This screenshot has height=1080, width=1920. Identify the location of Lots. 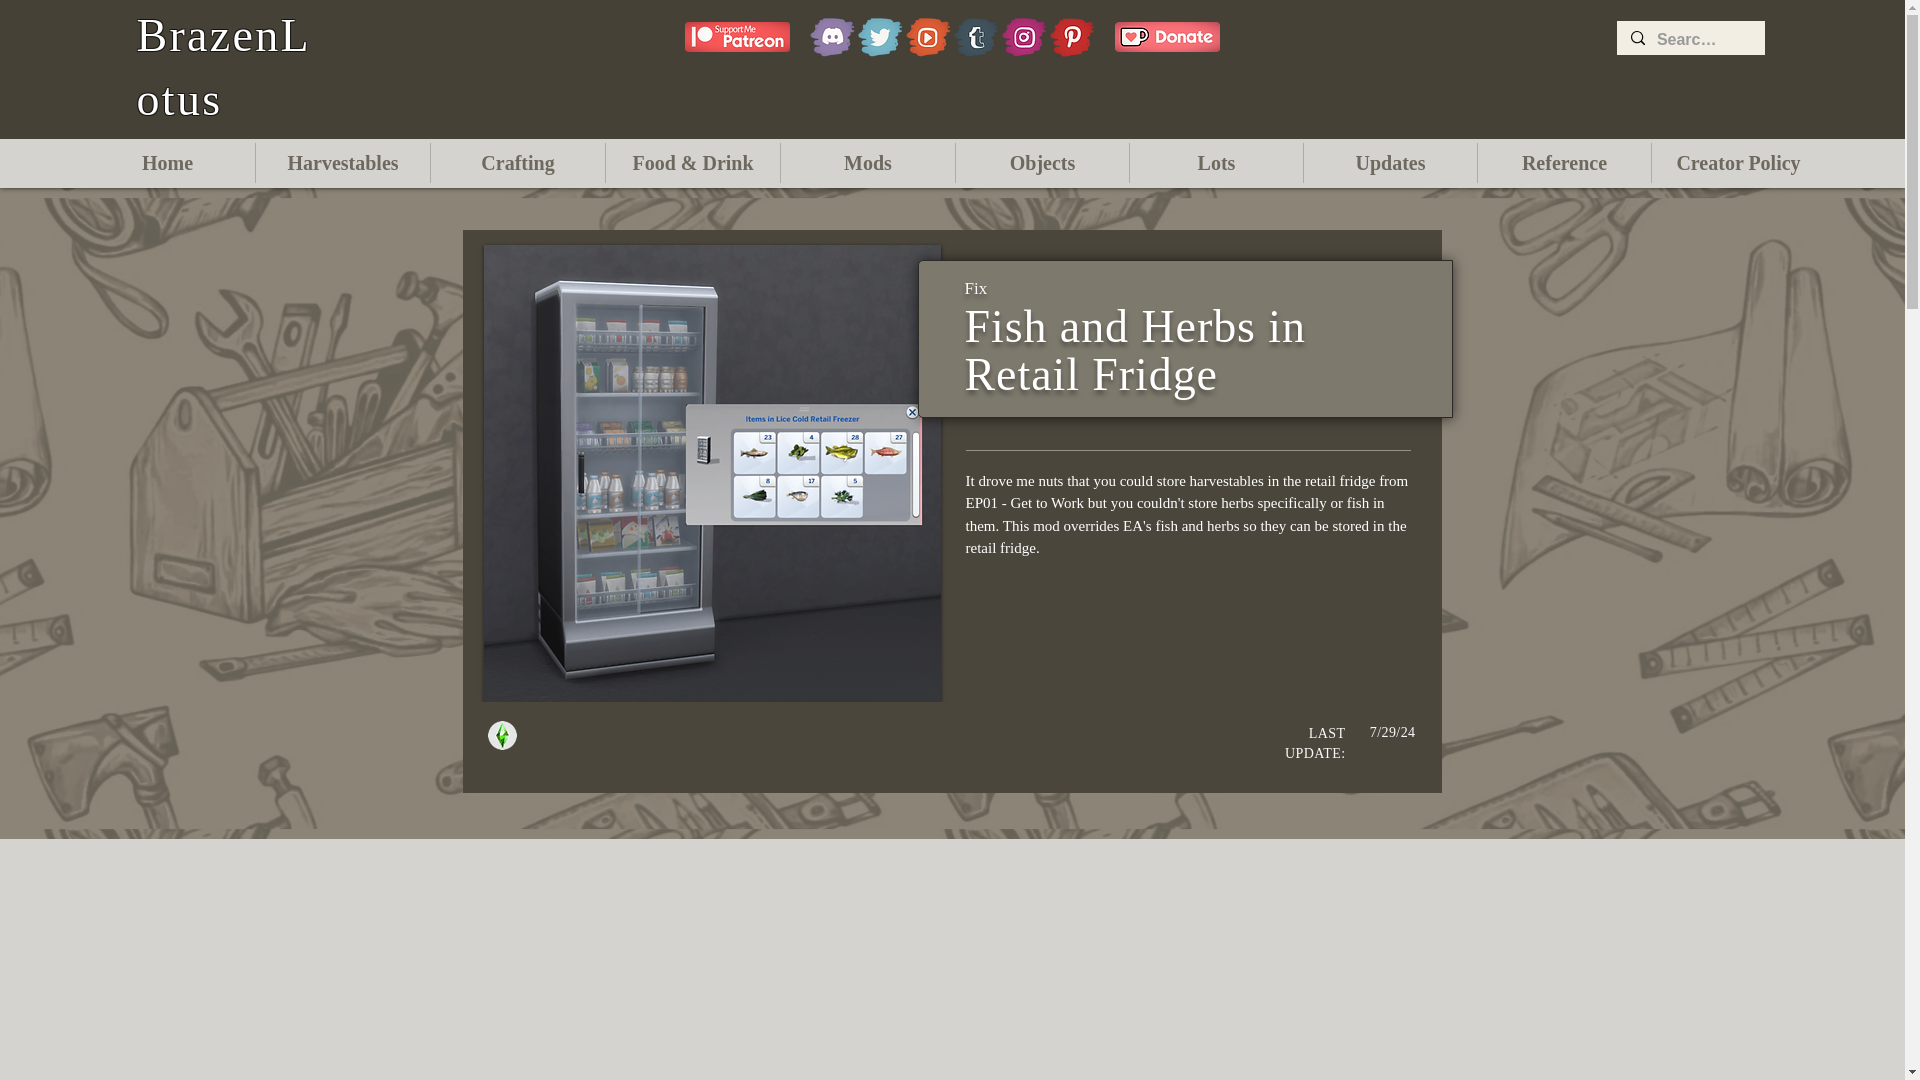
(1216, 162).